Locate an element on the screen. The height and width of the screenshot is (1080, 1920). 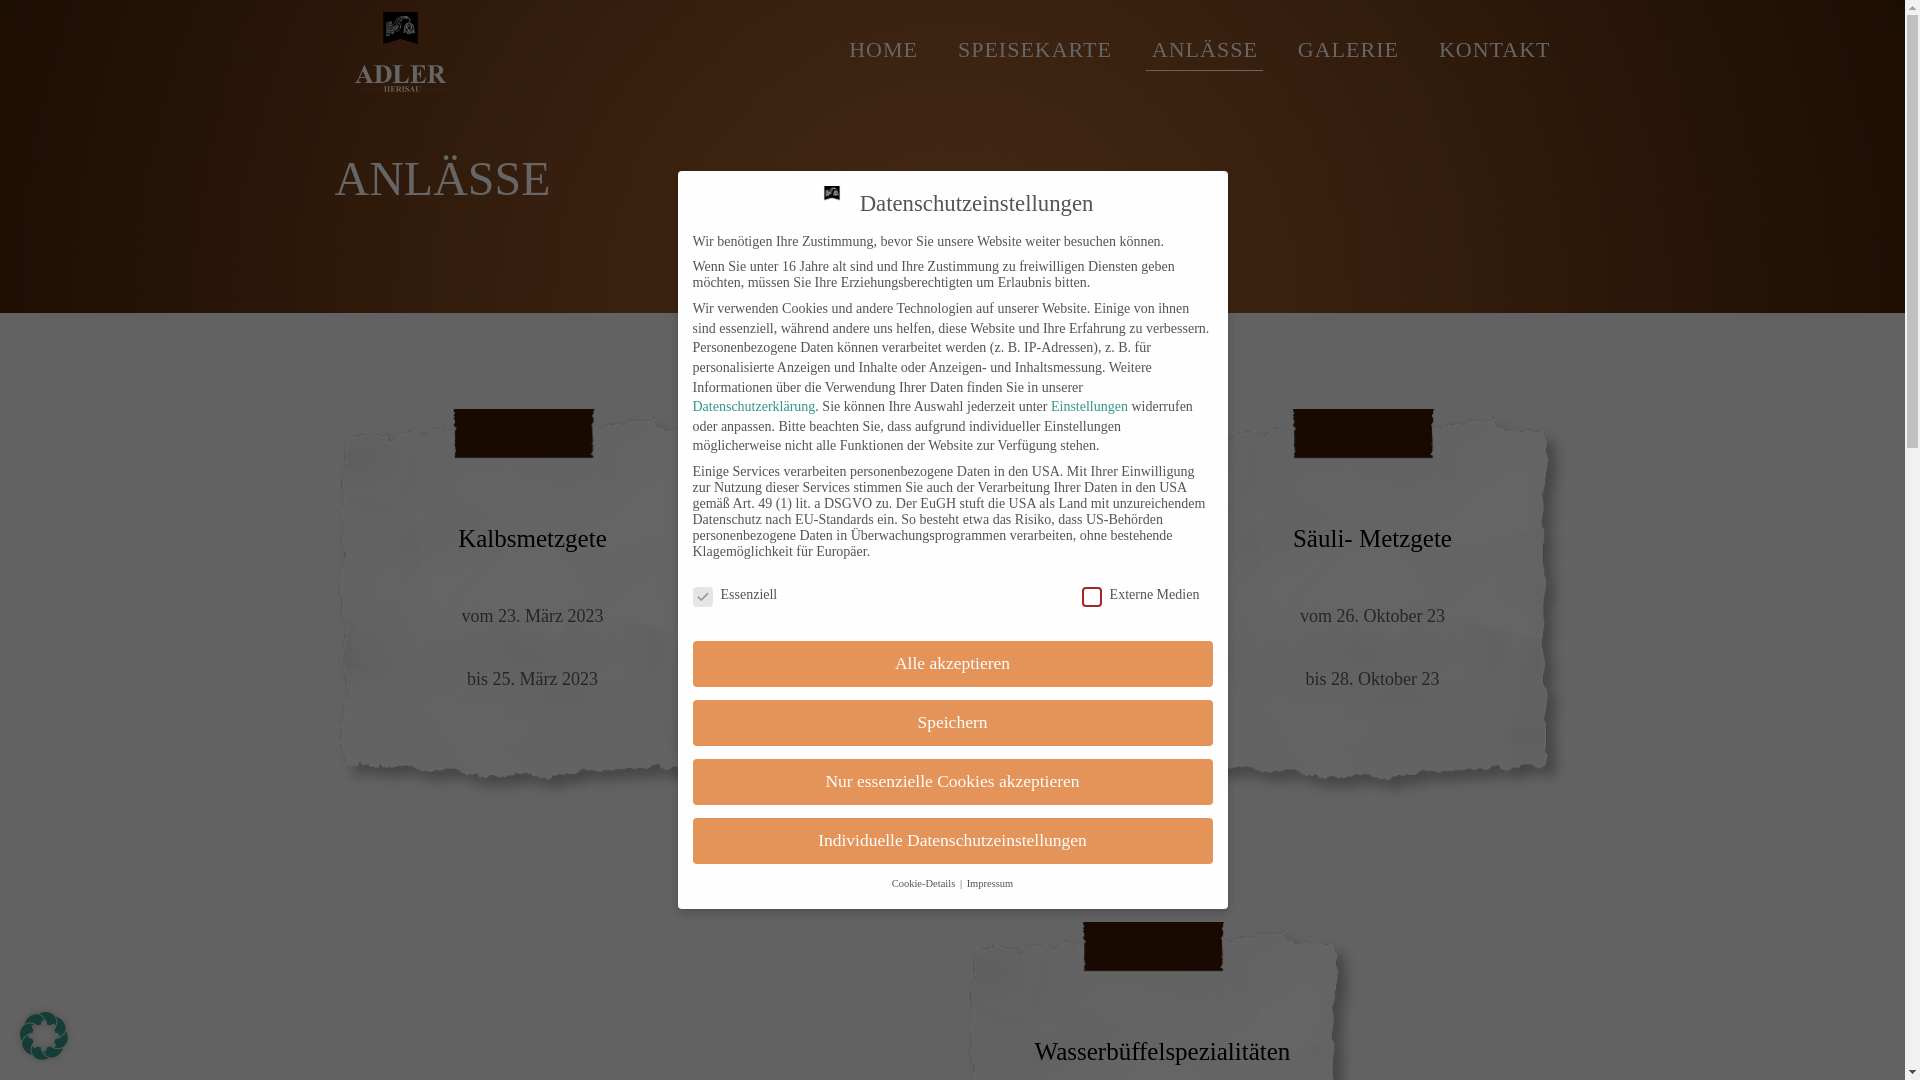
Adler Speise Restaurant is located at coordinates (400, 50).